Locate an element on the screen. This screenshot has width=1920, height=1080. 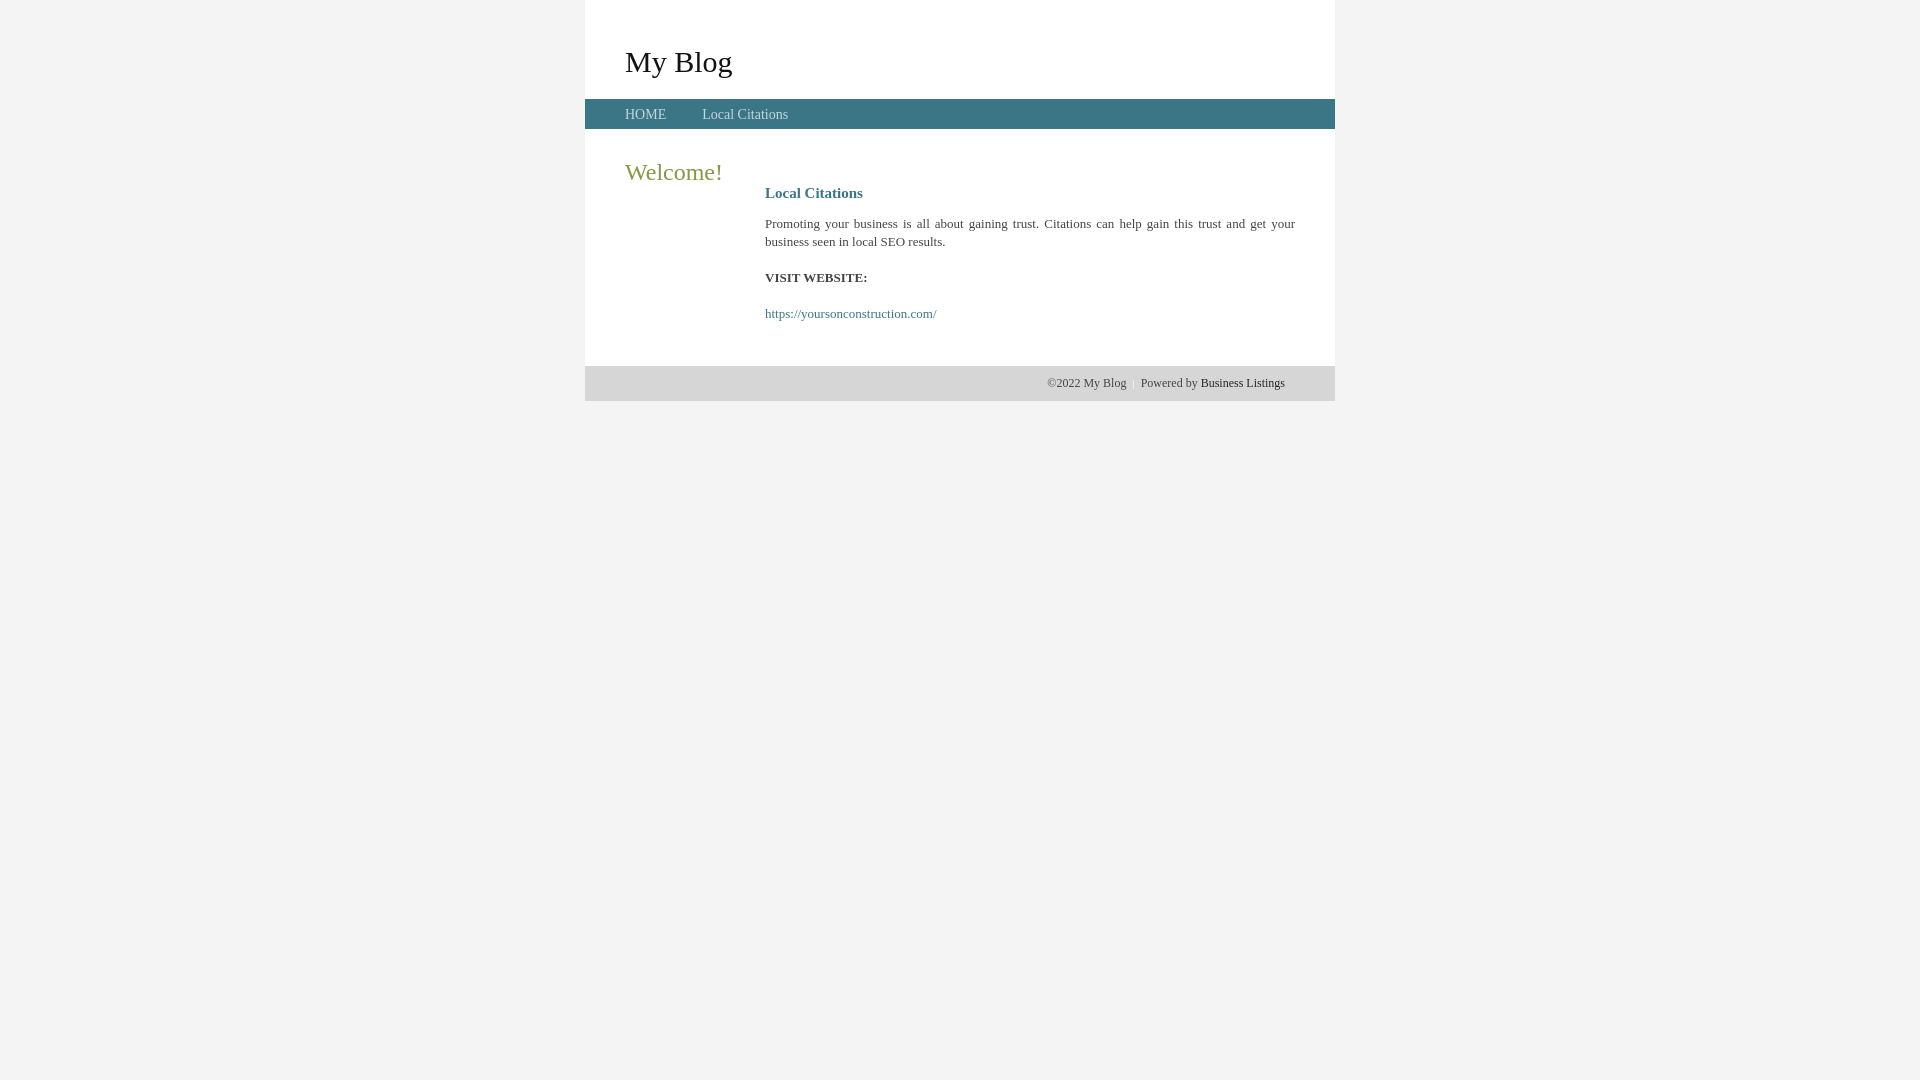
https://yoursonconstruction.com/ is located at coordinates (851, 314).